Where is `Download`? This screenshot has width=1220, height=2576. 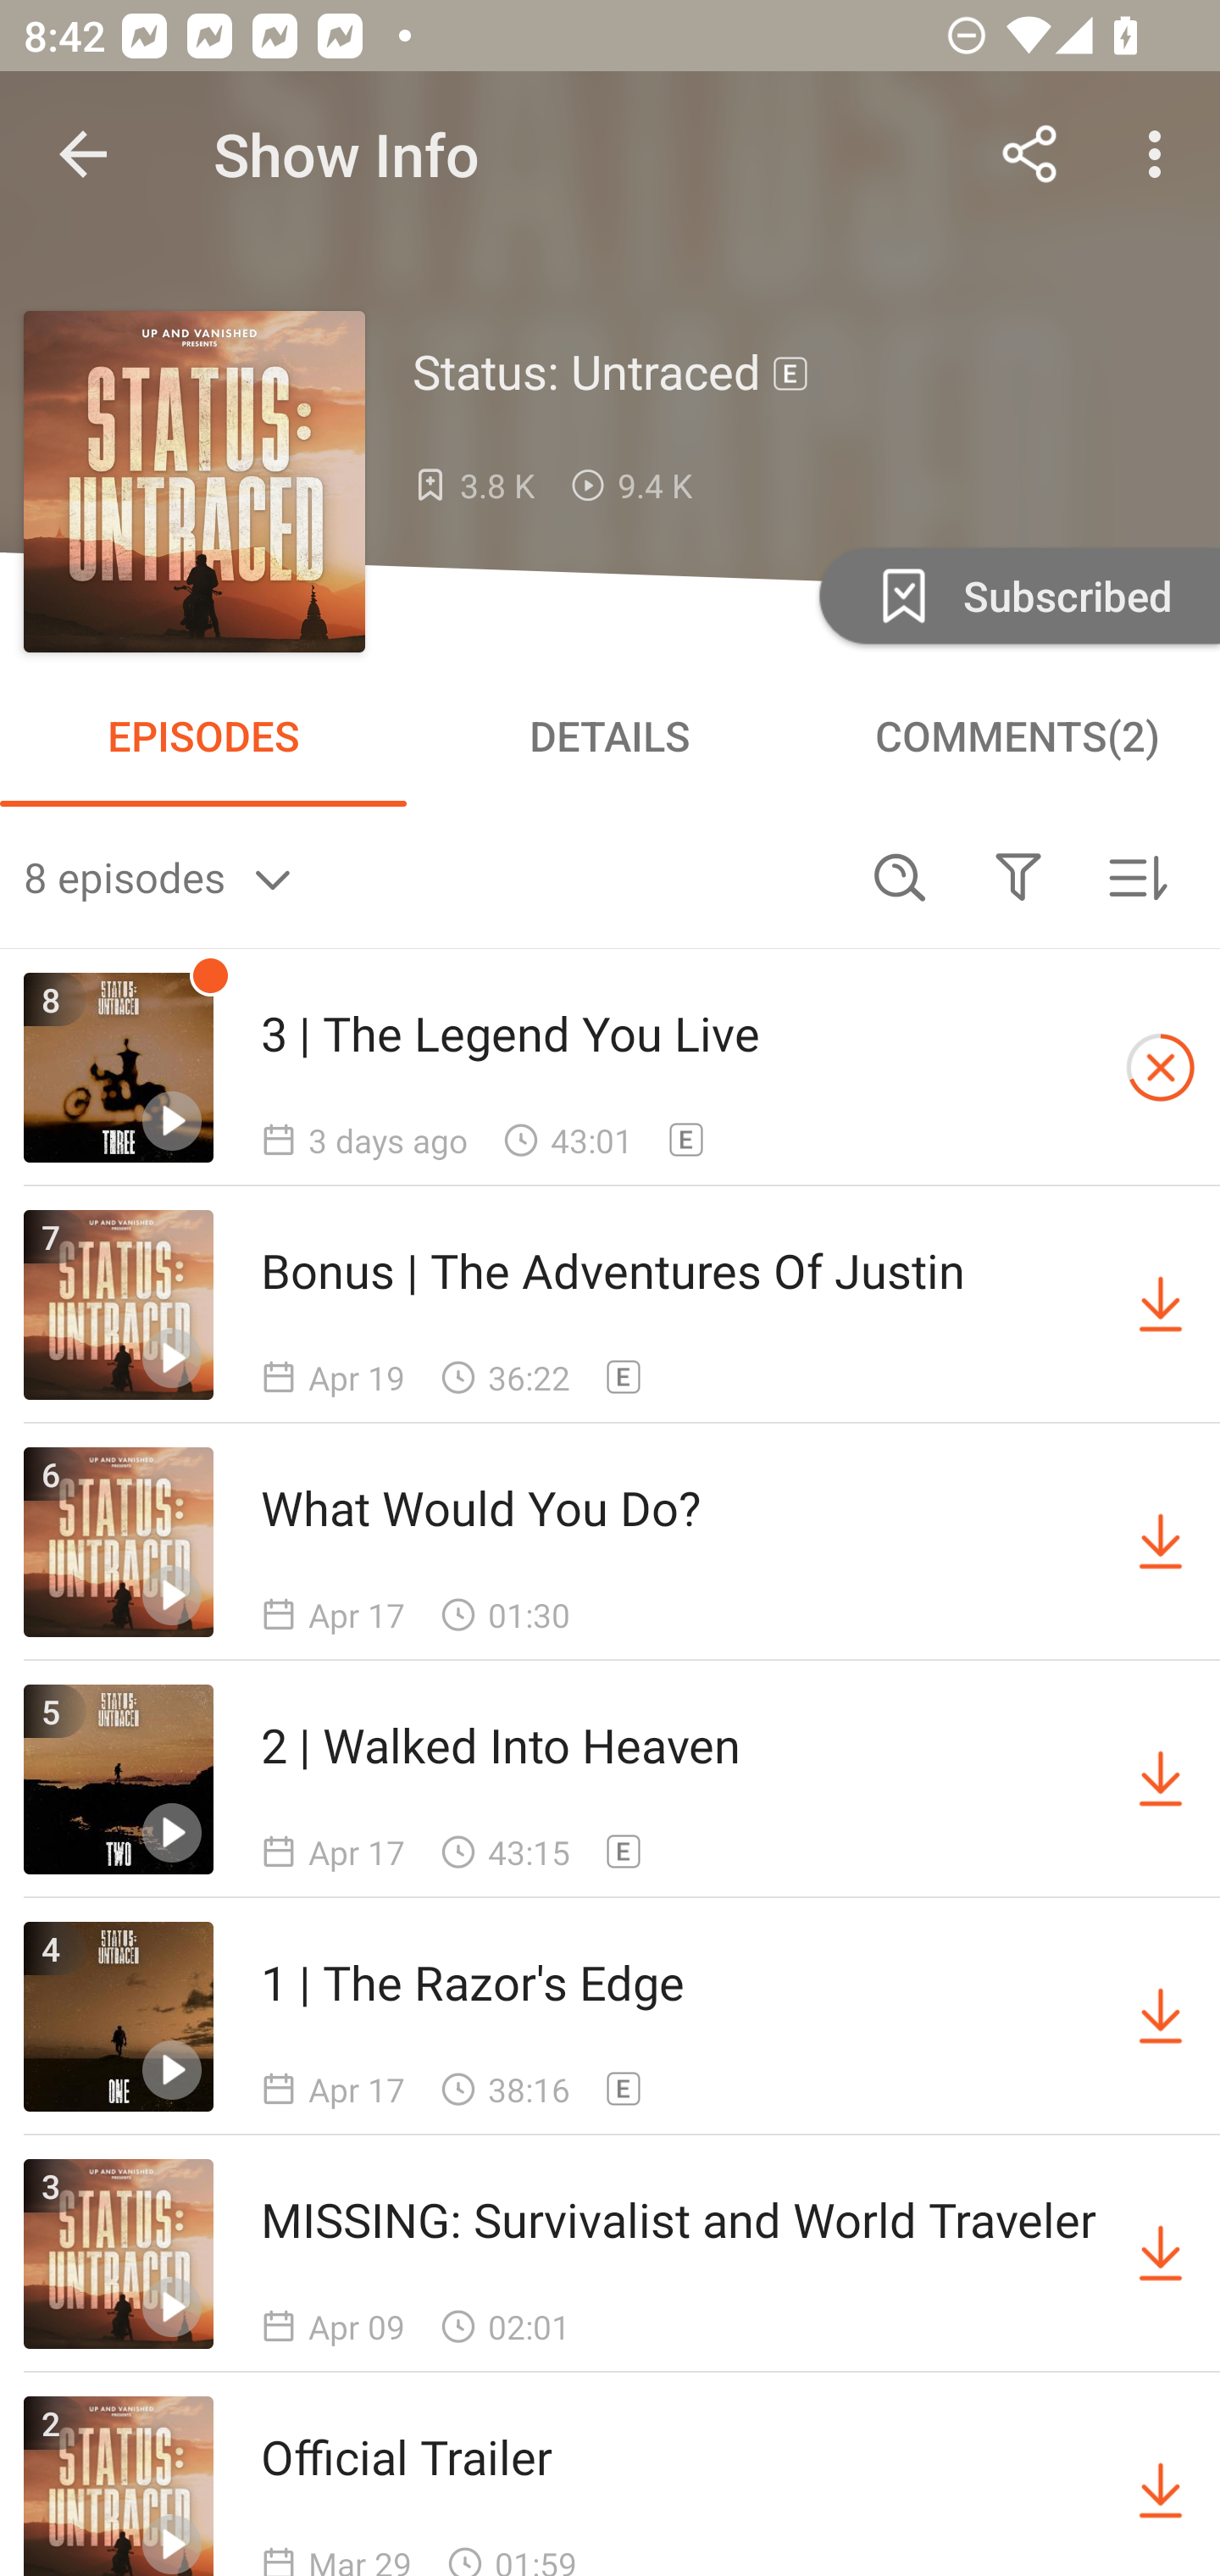 Download is located at coordinates (1161, 2017).